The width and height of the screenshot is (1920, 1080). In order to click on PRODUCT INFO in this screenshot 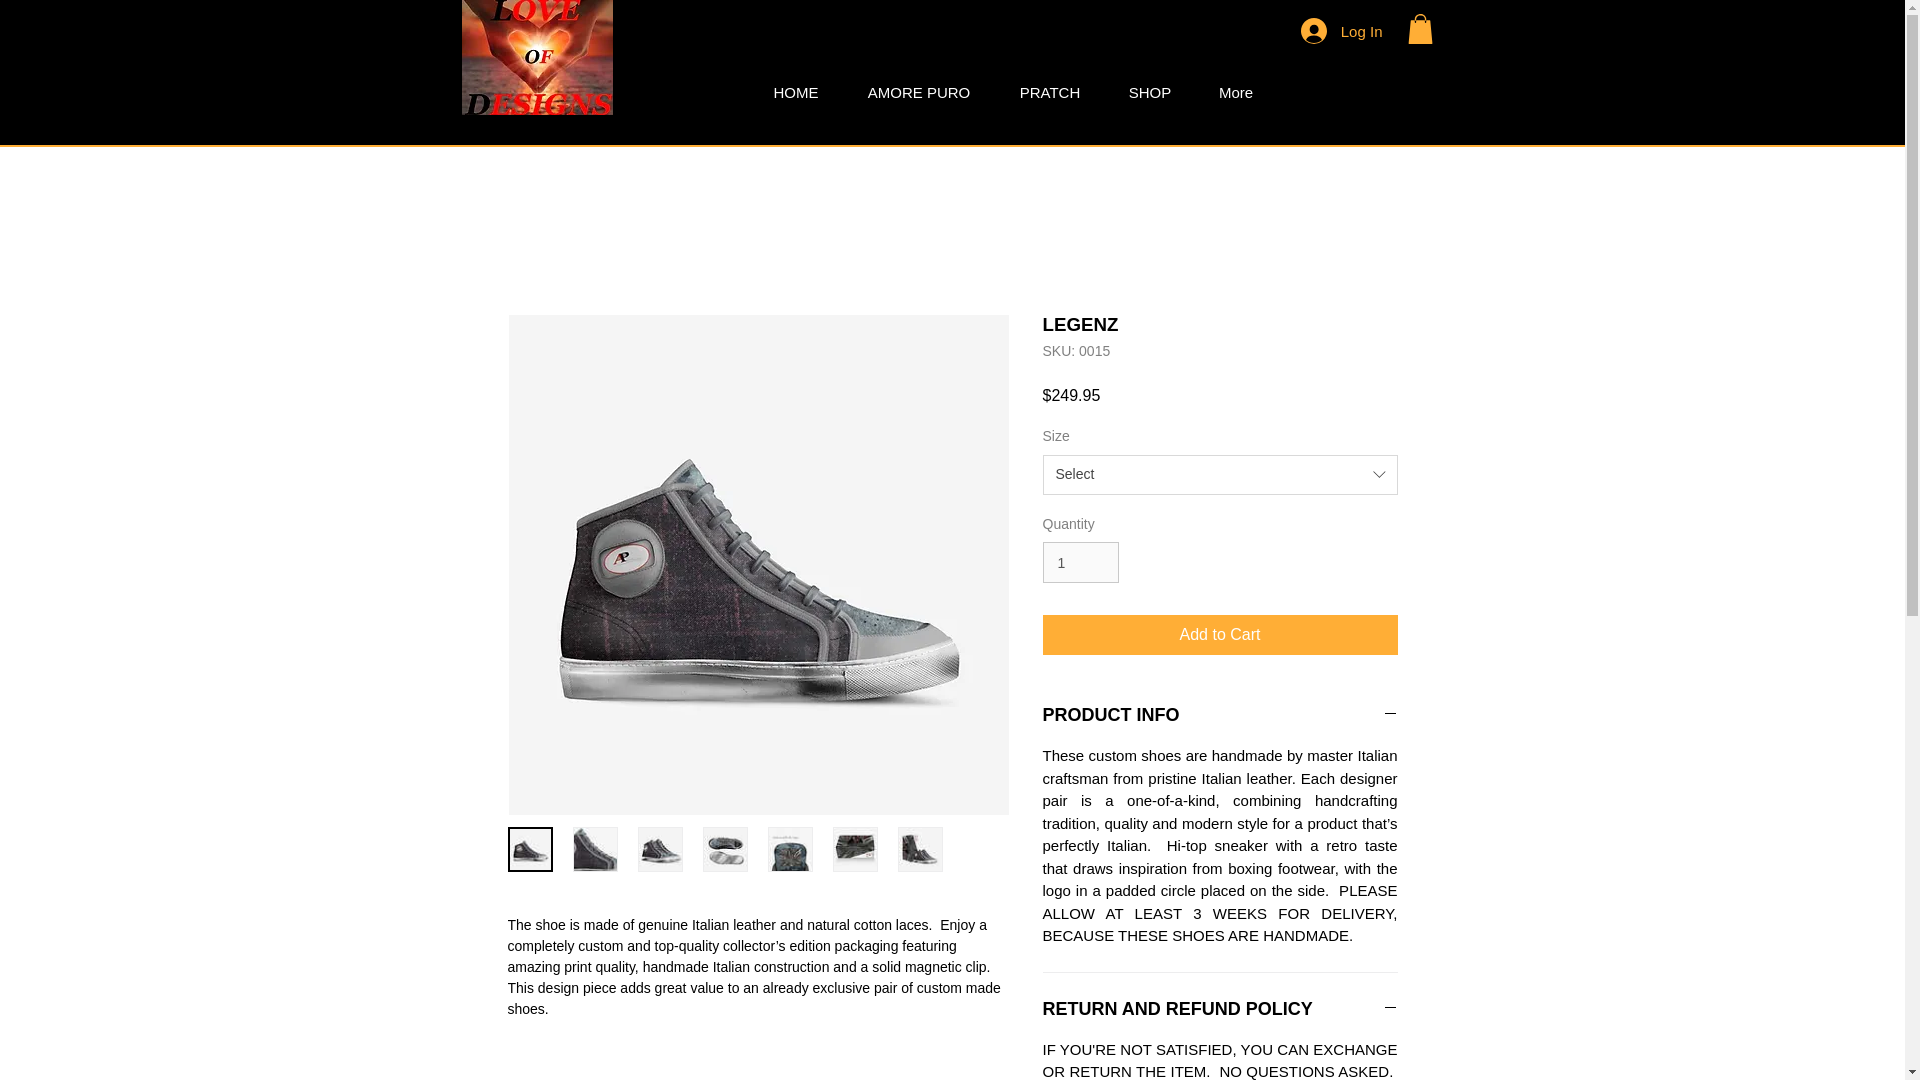, I will do `click(1220, 715)`.